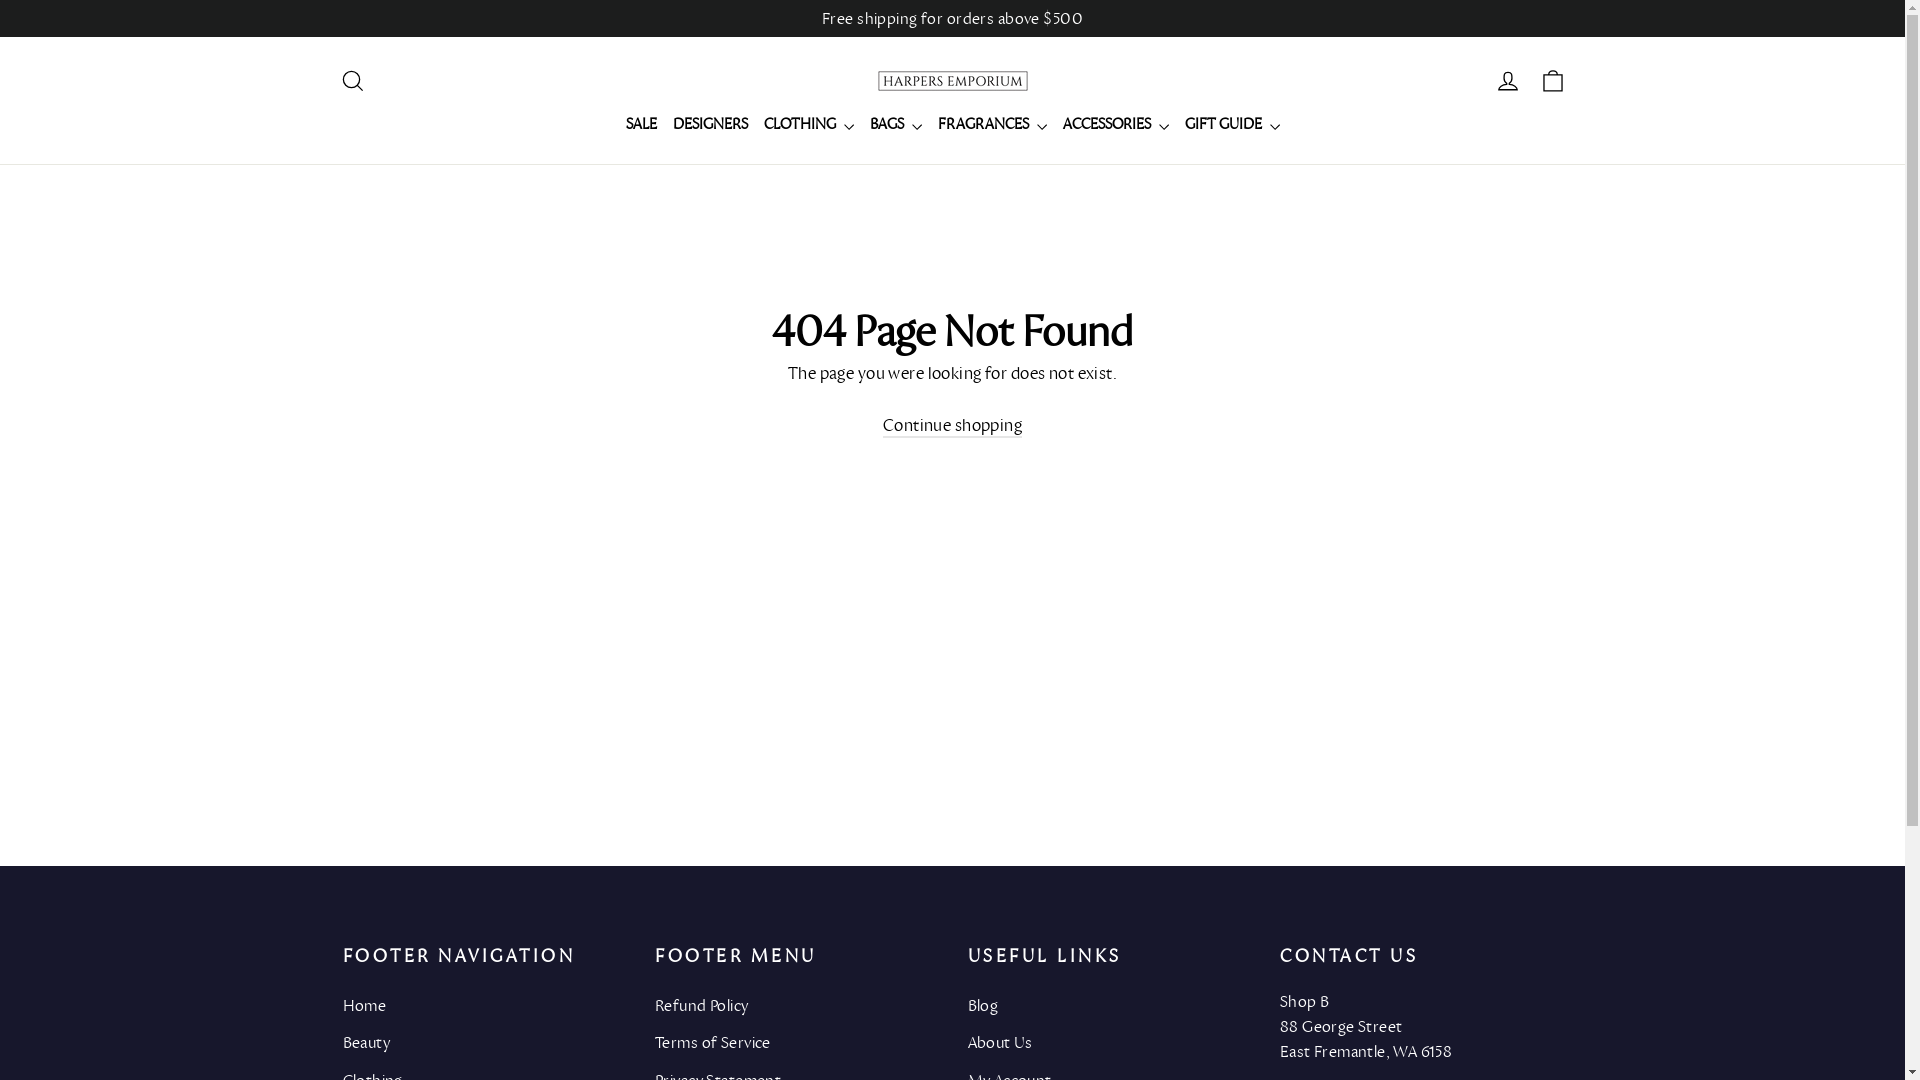 The image size is (1920, 1080). What do you see at coordinates (1115, 125) in the screenshot?
I see `ACCESSORIES` at bounding box center [1115, 125].